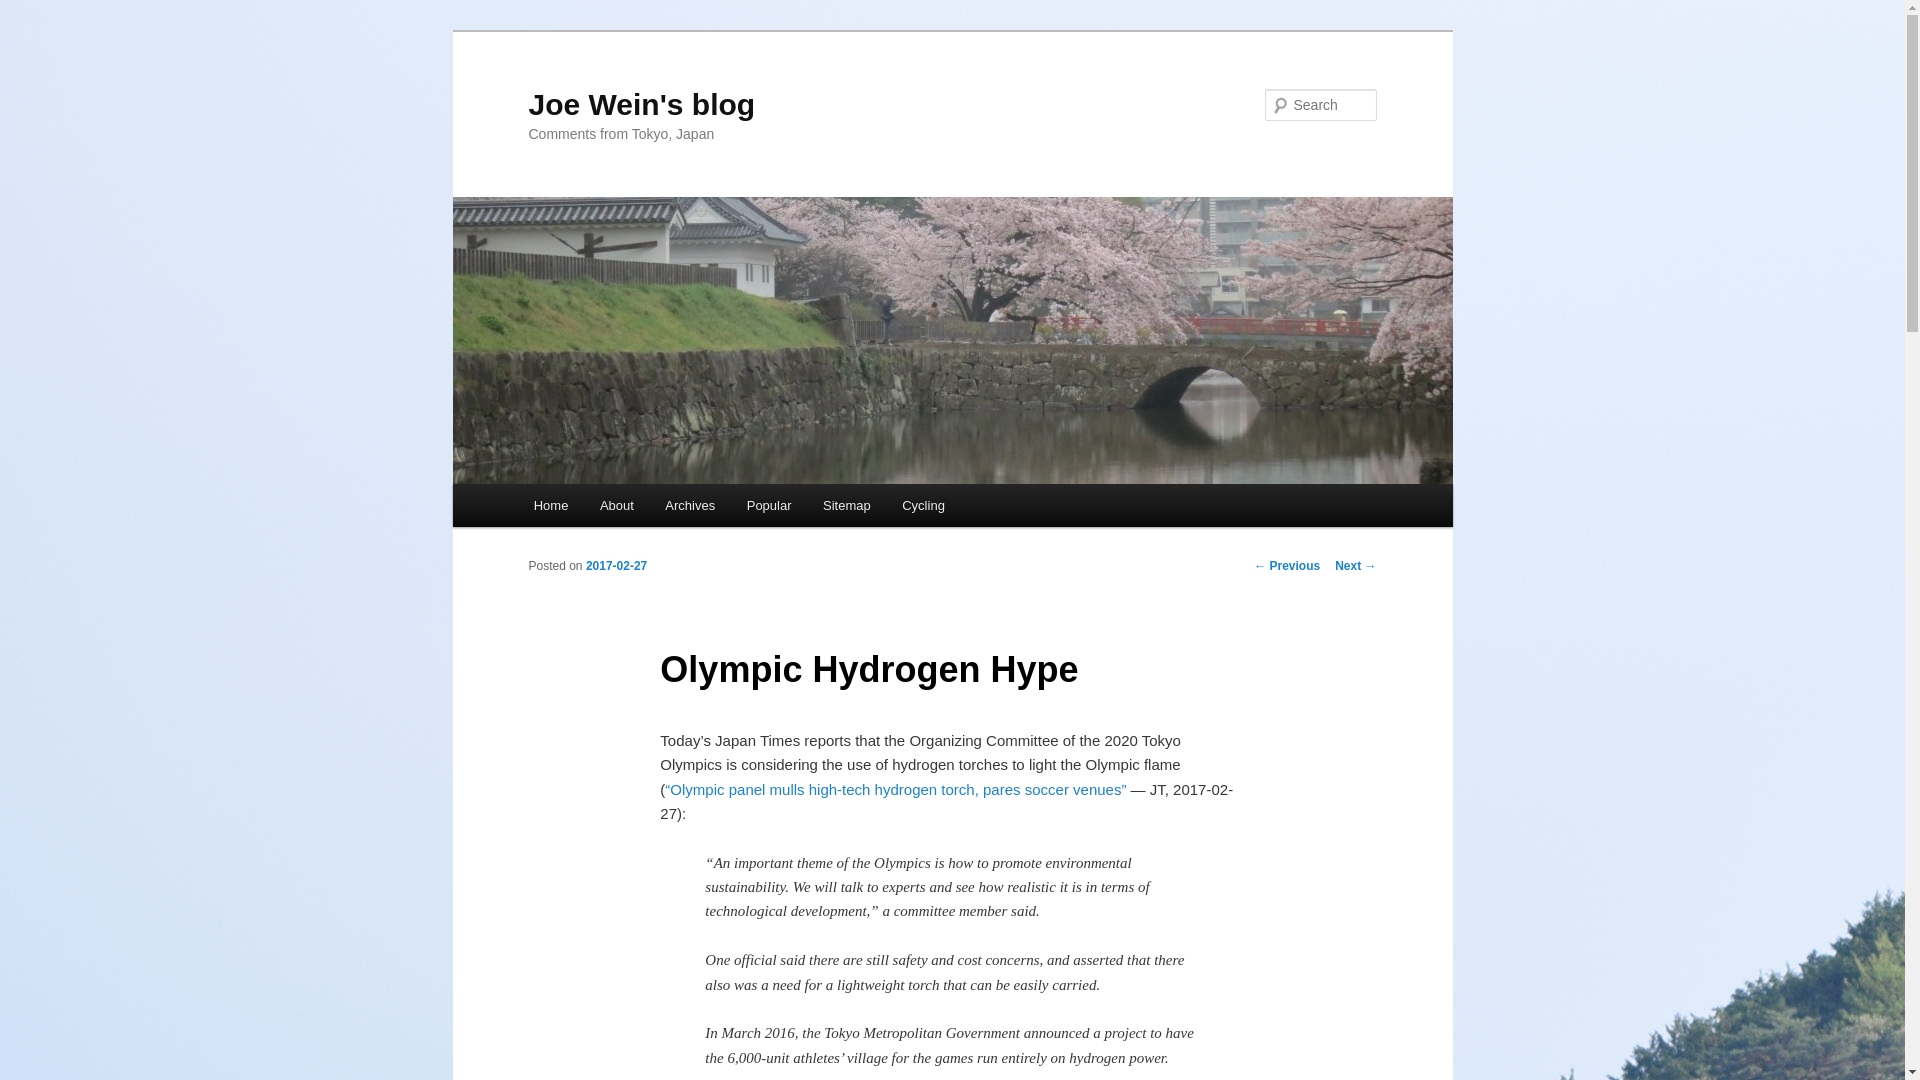 This screenshot has height=1080, width=1920. Describe the element at coordinates (550, 505) in the screenshot. I see `Home` at that location.